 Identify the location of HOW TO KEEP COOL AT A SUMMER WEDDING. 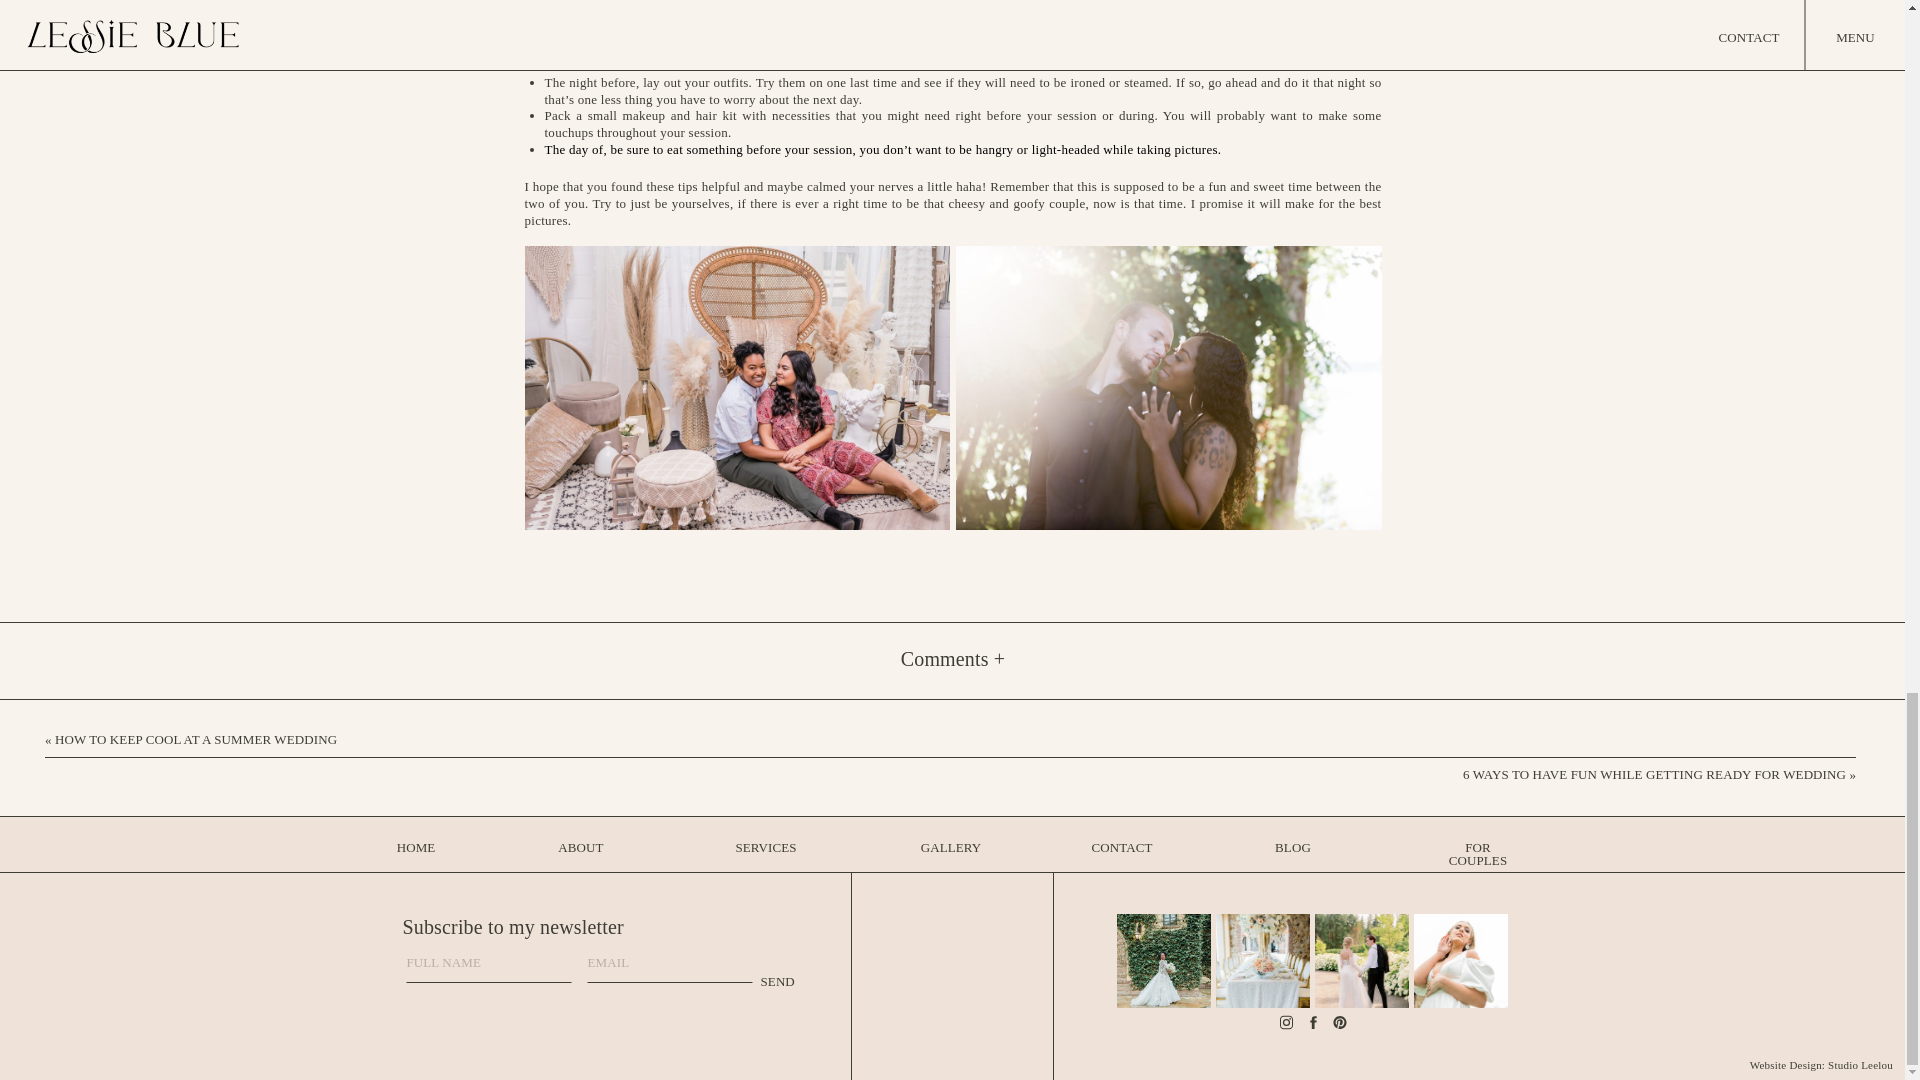
(196, 740).